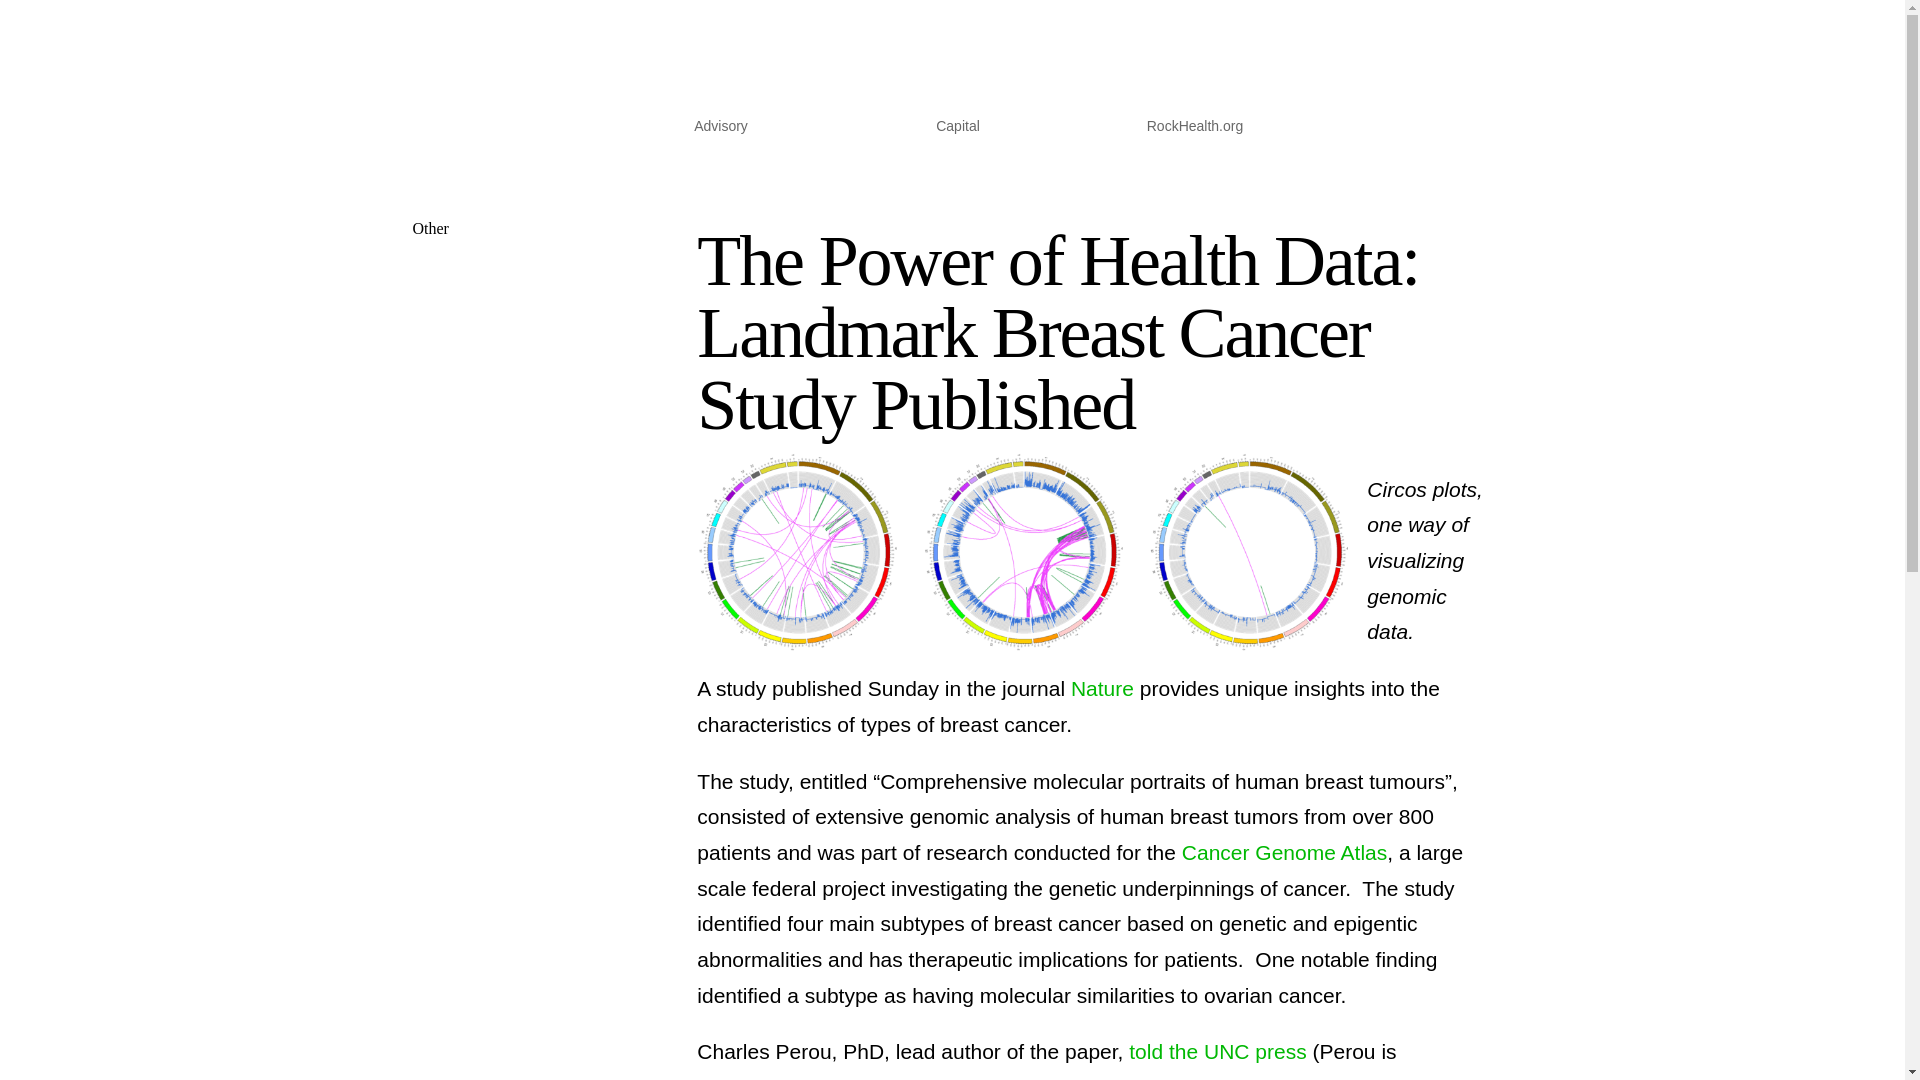 The width and height of the screenshot is (1920, 1080). I want to click on Capital, so click(958, 130).